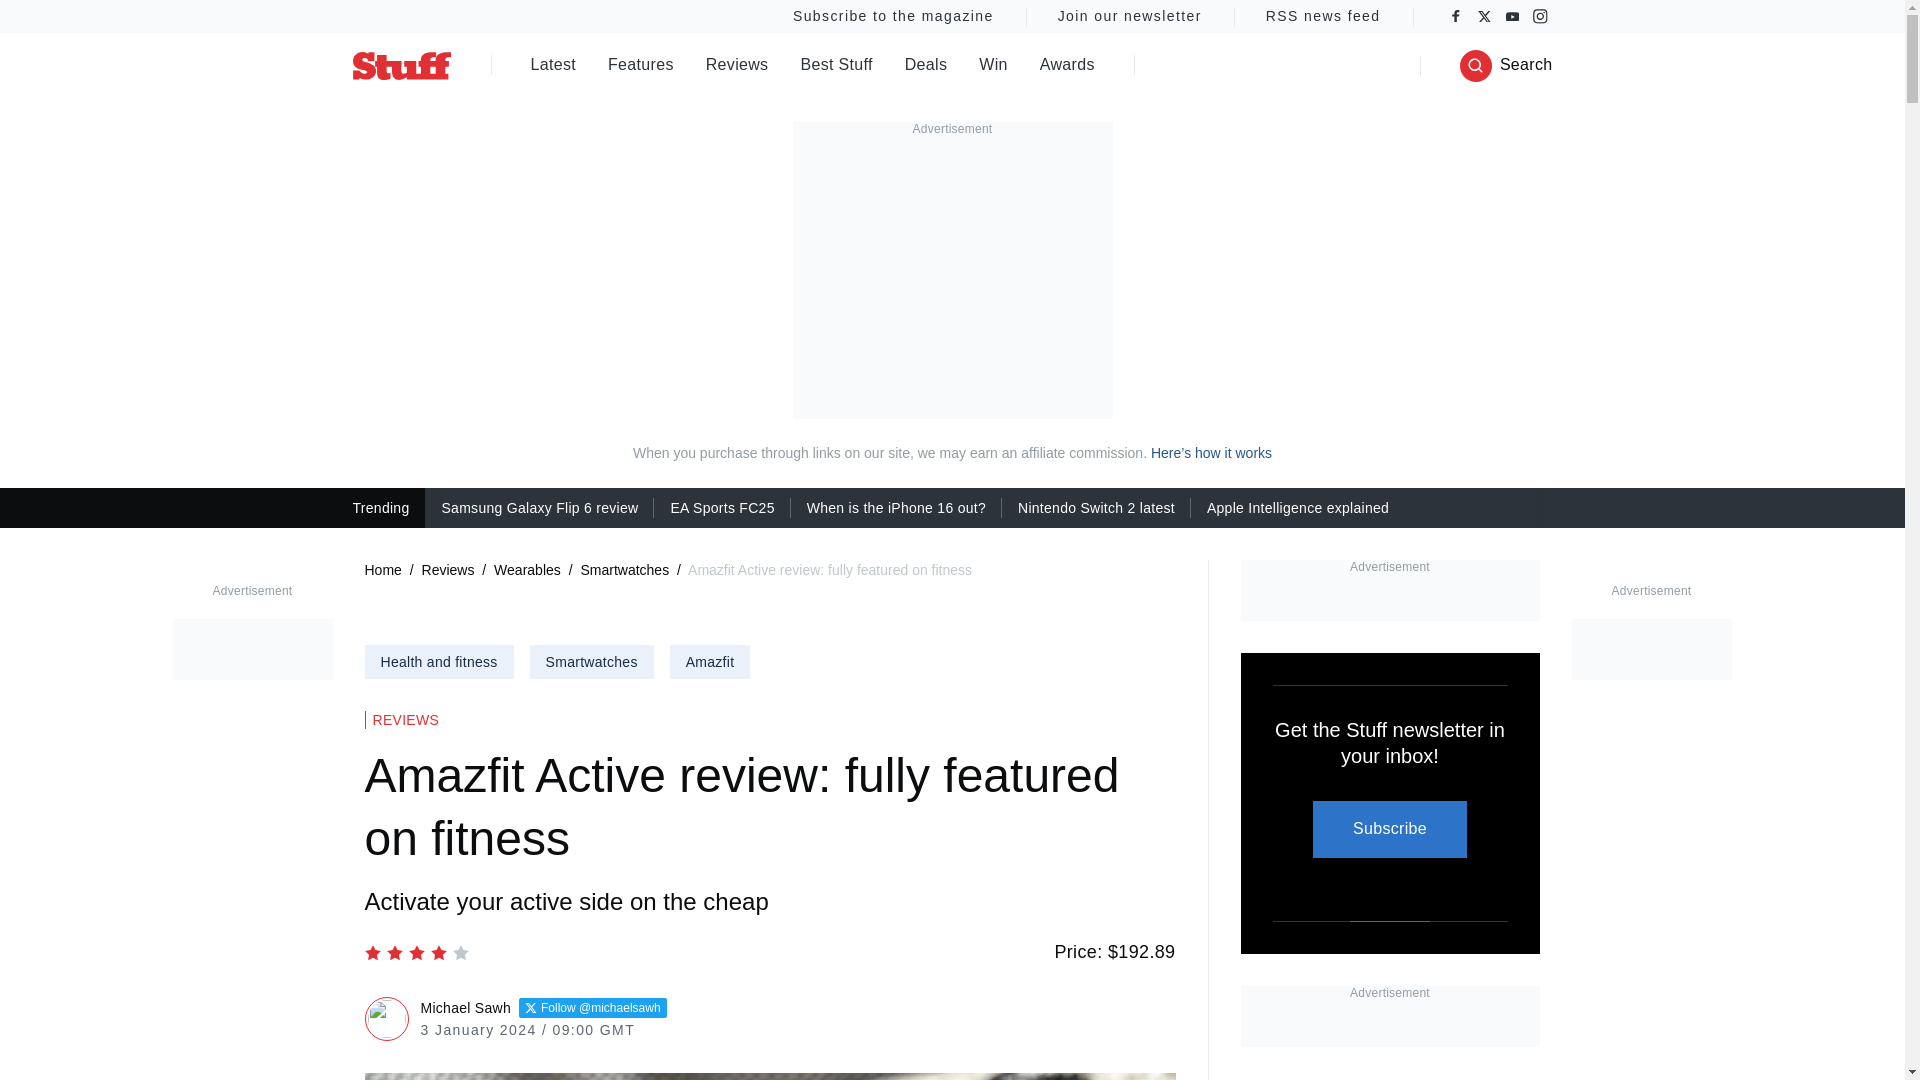  Describe the element at coordinates (1456, 16) in the screenshot. I see `Facebook` at that location.